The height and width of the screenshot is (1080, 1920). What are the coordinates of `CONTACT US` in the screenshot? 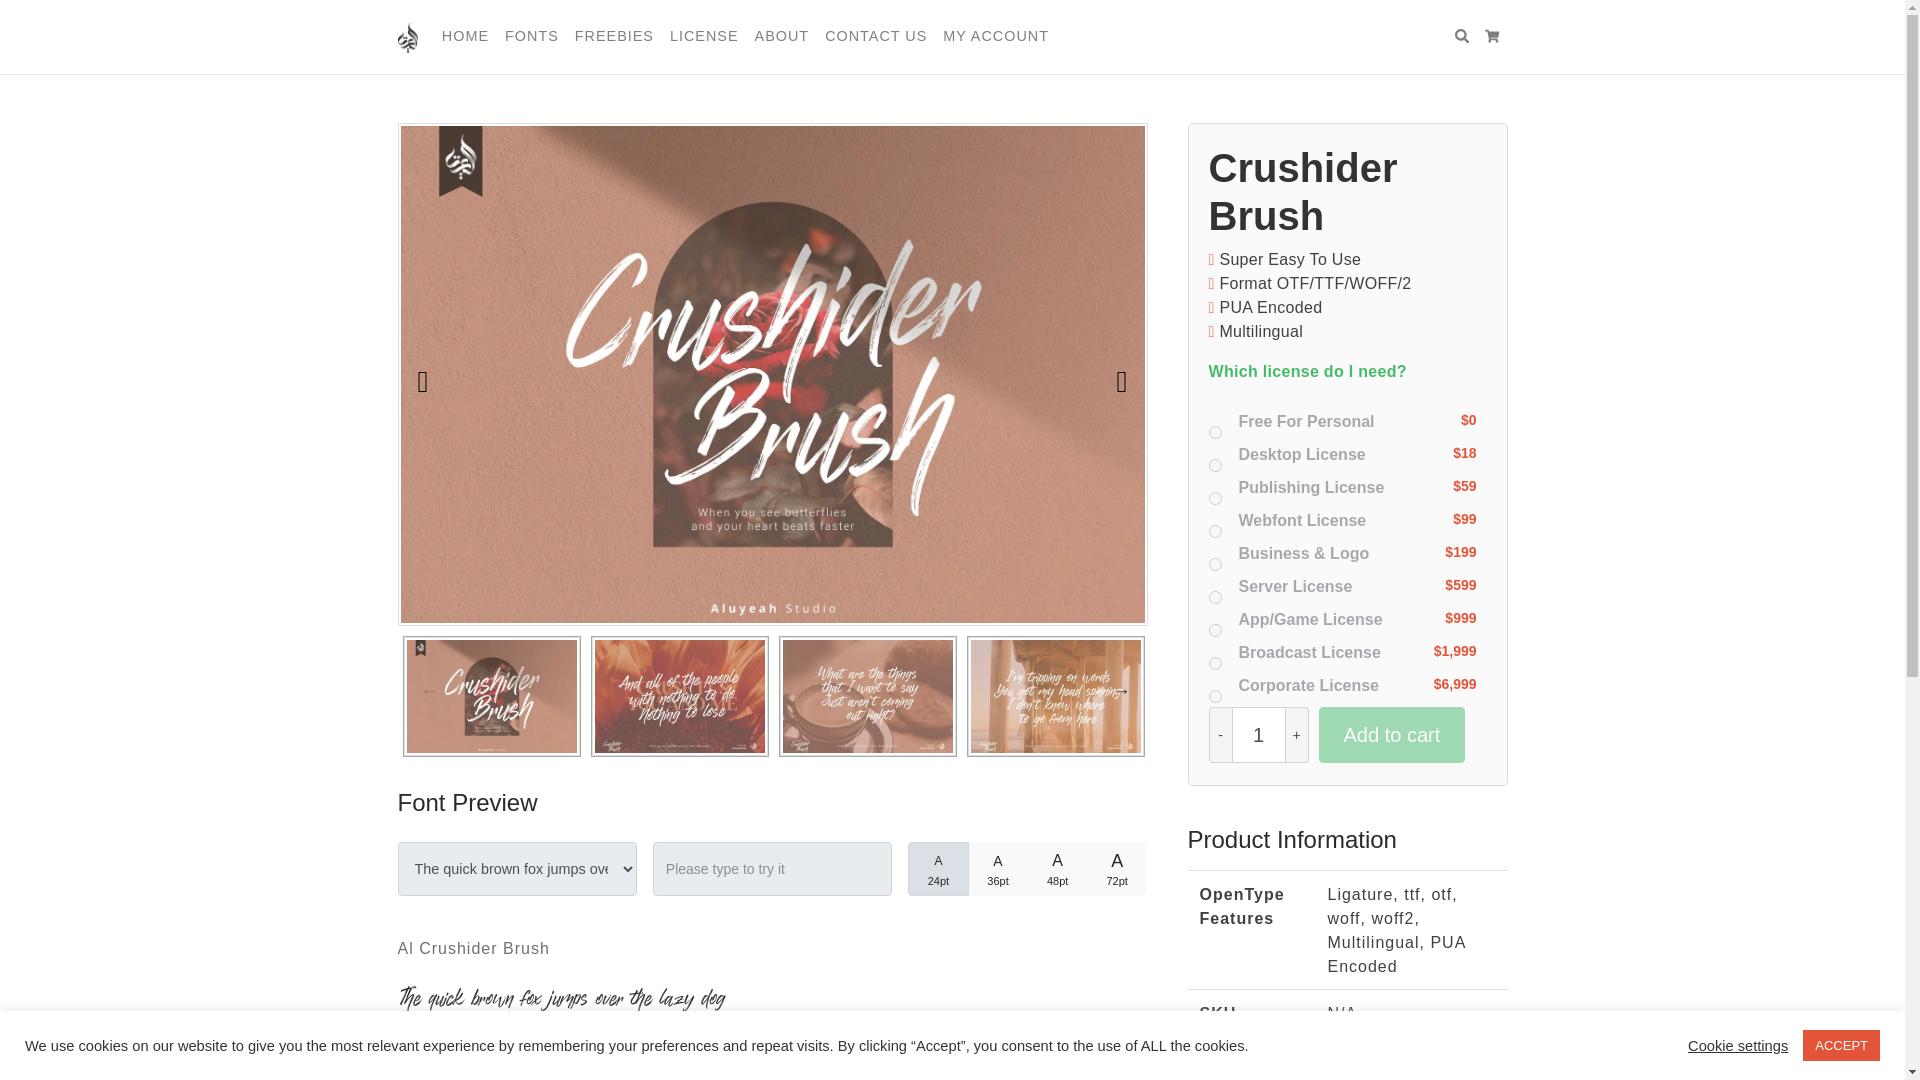 It's located at (876, 37).